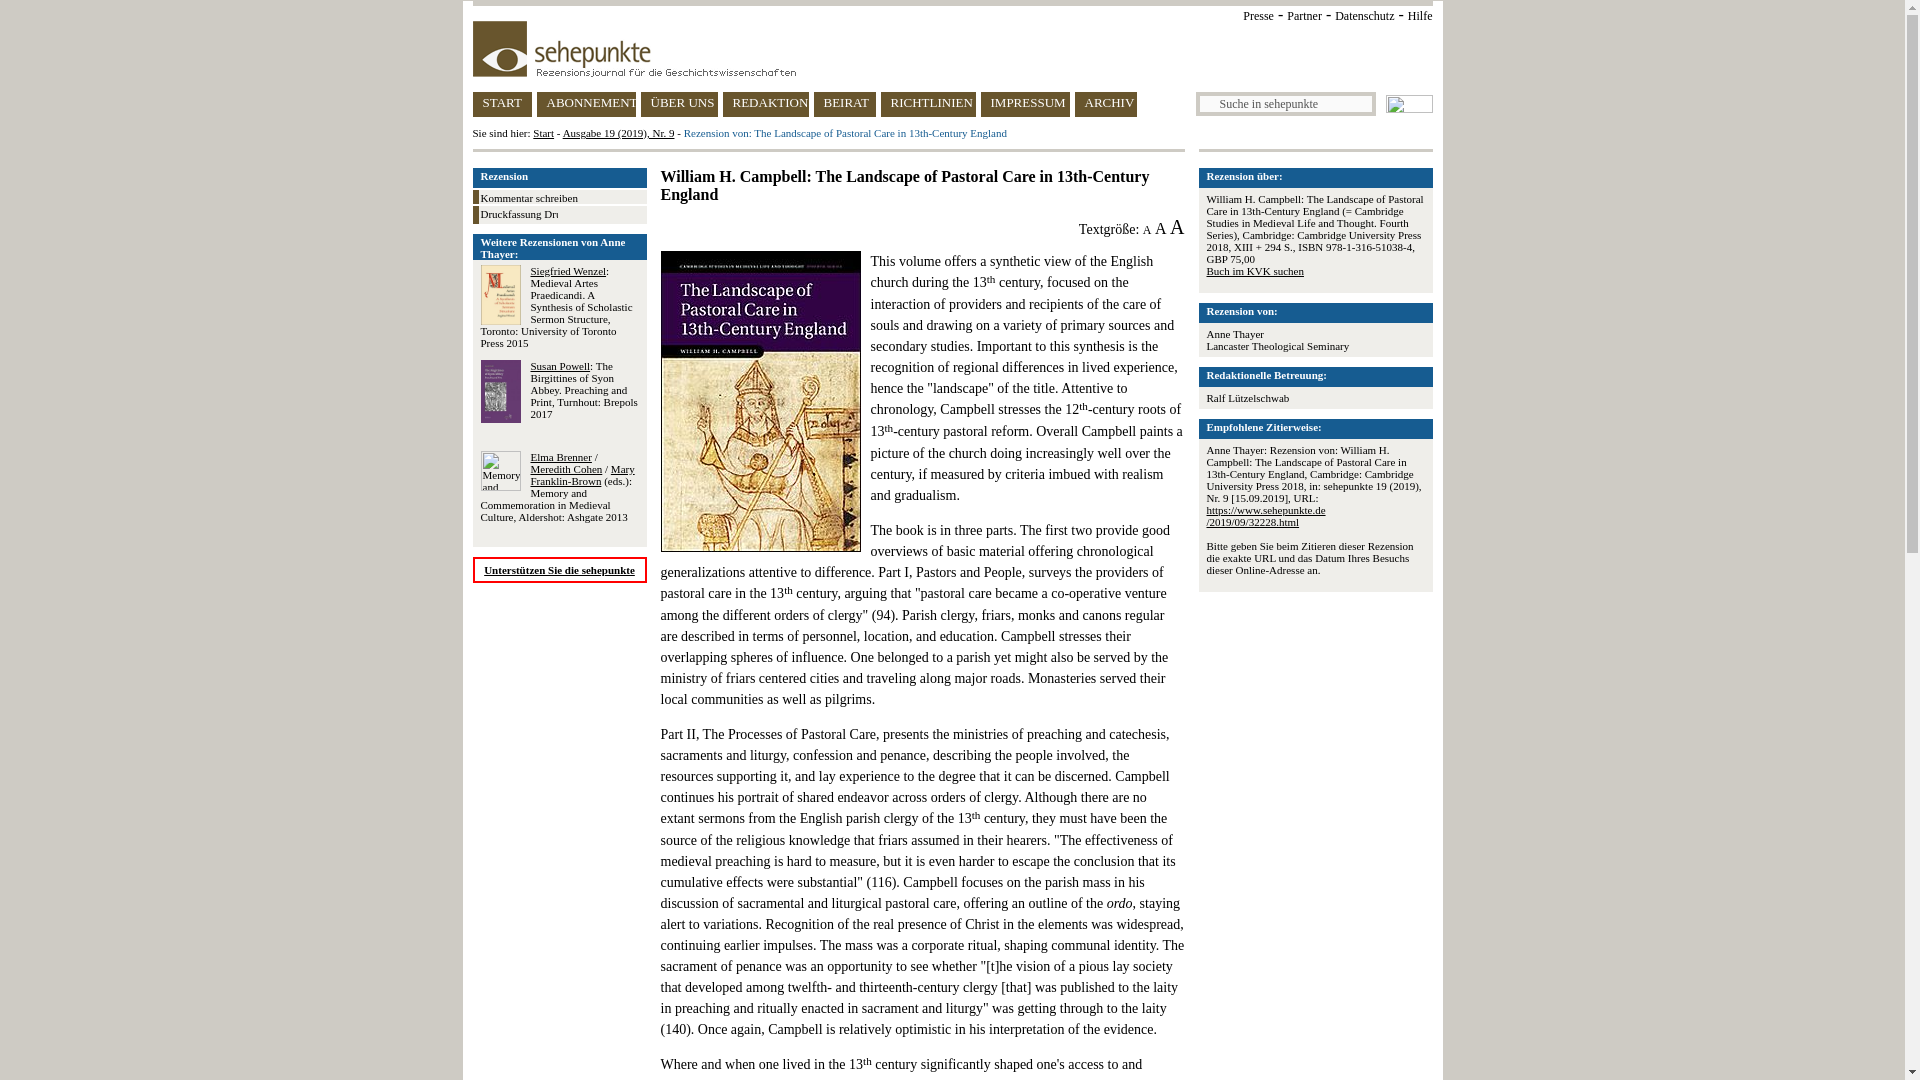  I want to click on sehepunkte Startseite, so click(544, 133).